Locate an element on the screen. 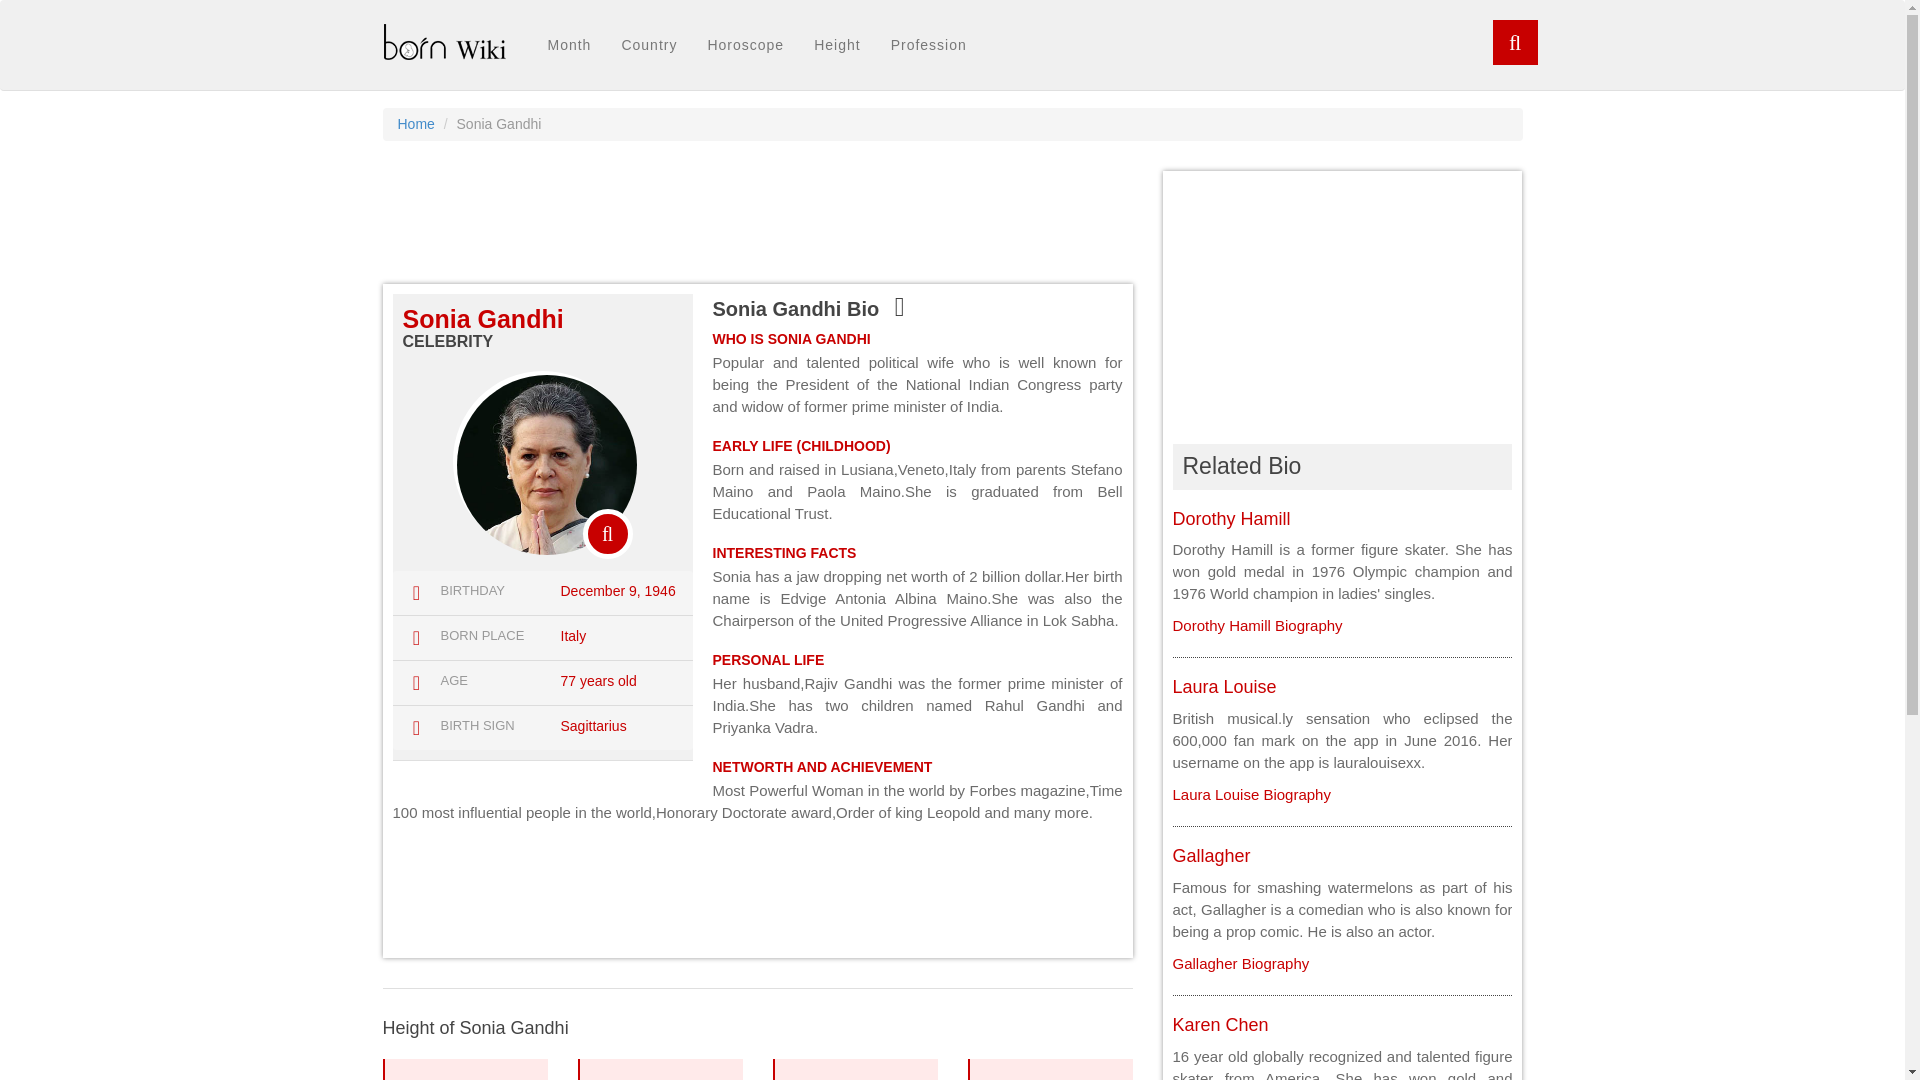  Country is located at coordinates (648, 45).